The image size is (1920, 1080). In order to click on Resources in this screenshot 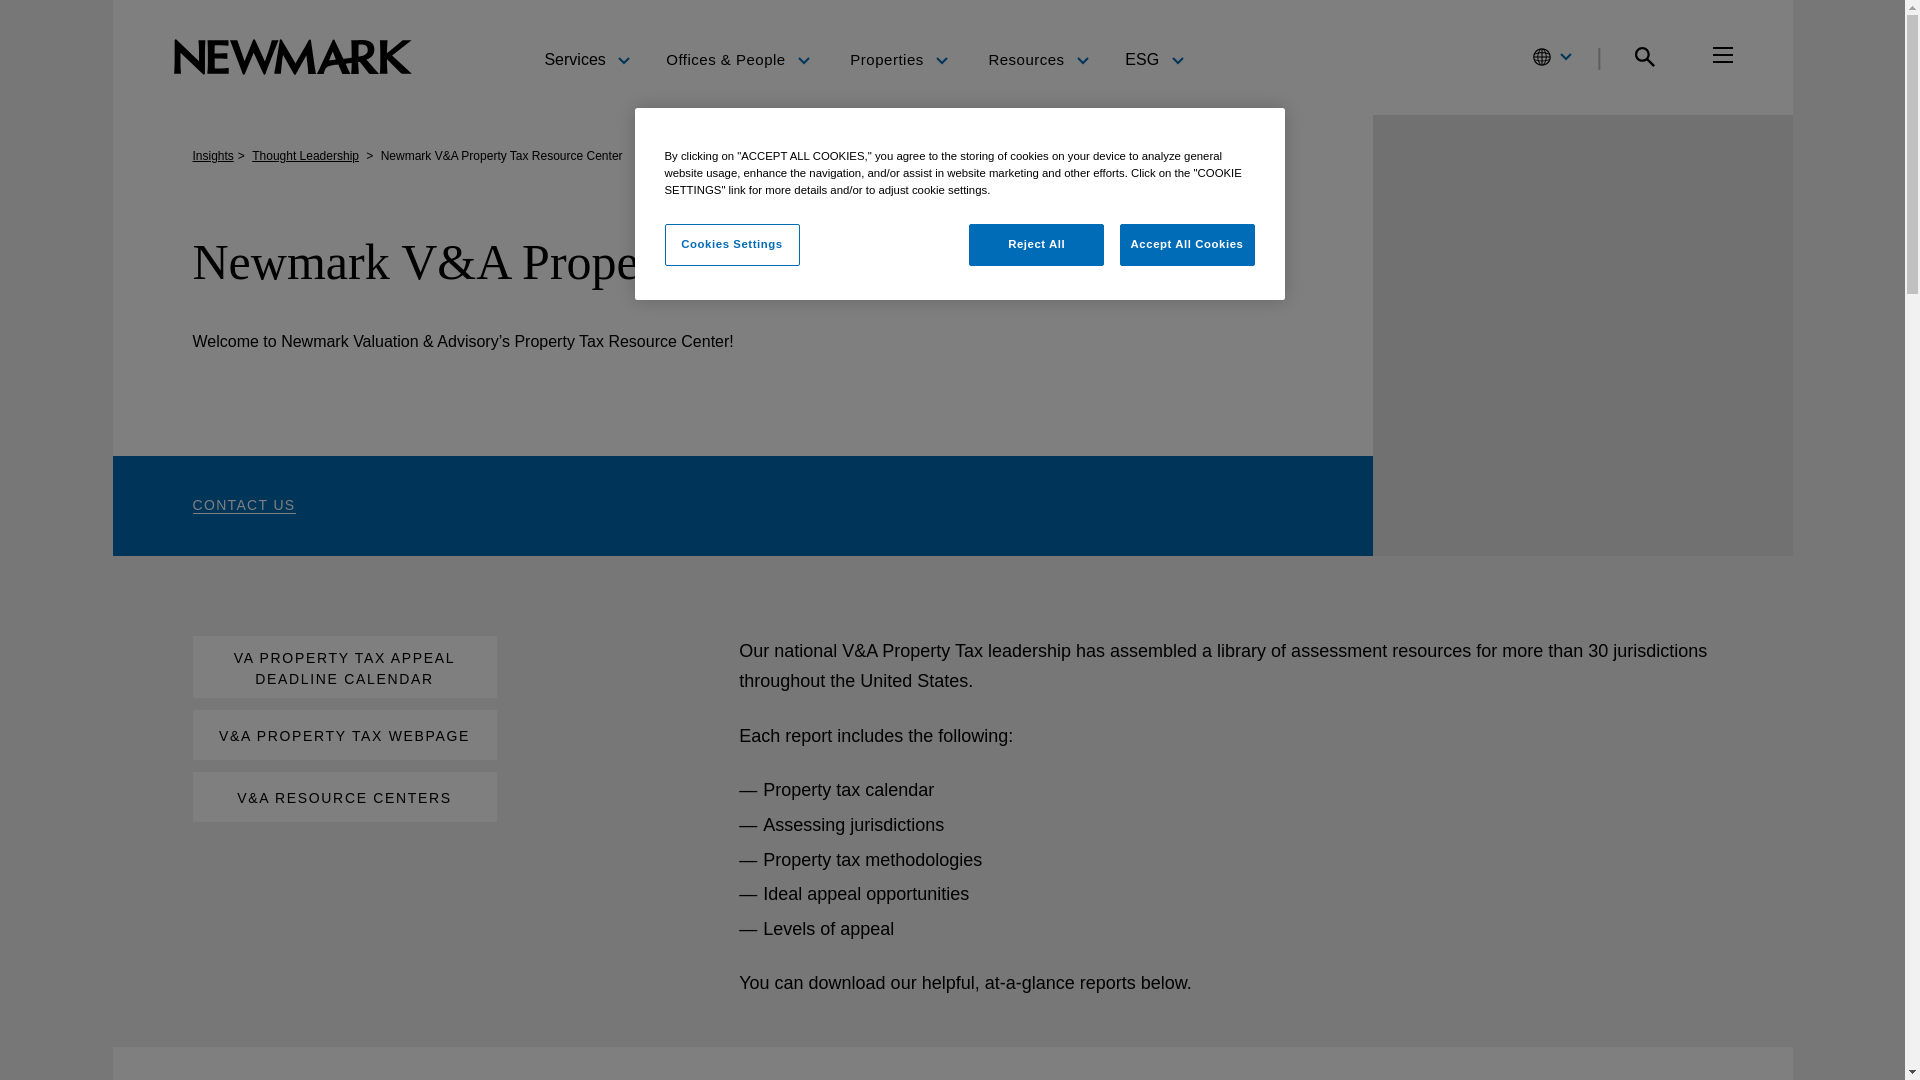, I will do `click(1038, 60)`.